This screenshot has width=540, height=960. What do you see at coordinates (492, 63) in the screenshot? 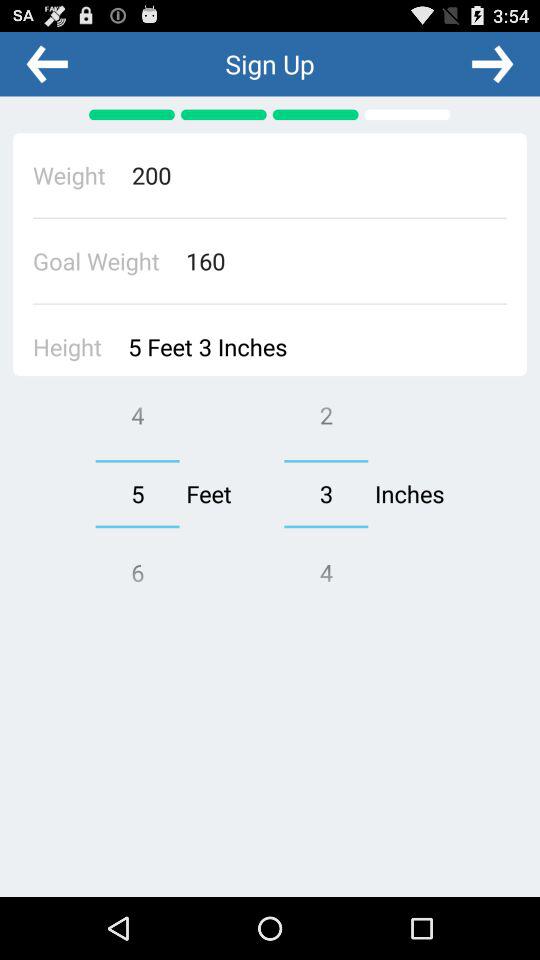
I see `continue to next page` at bounding box center [492, 63].